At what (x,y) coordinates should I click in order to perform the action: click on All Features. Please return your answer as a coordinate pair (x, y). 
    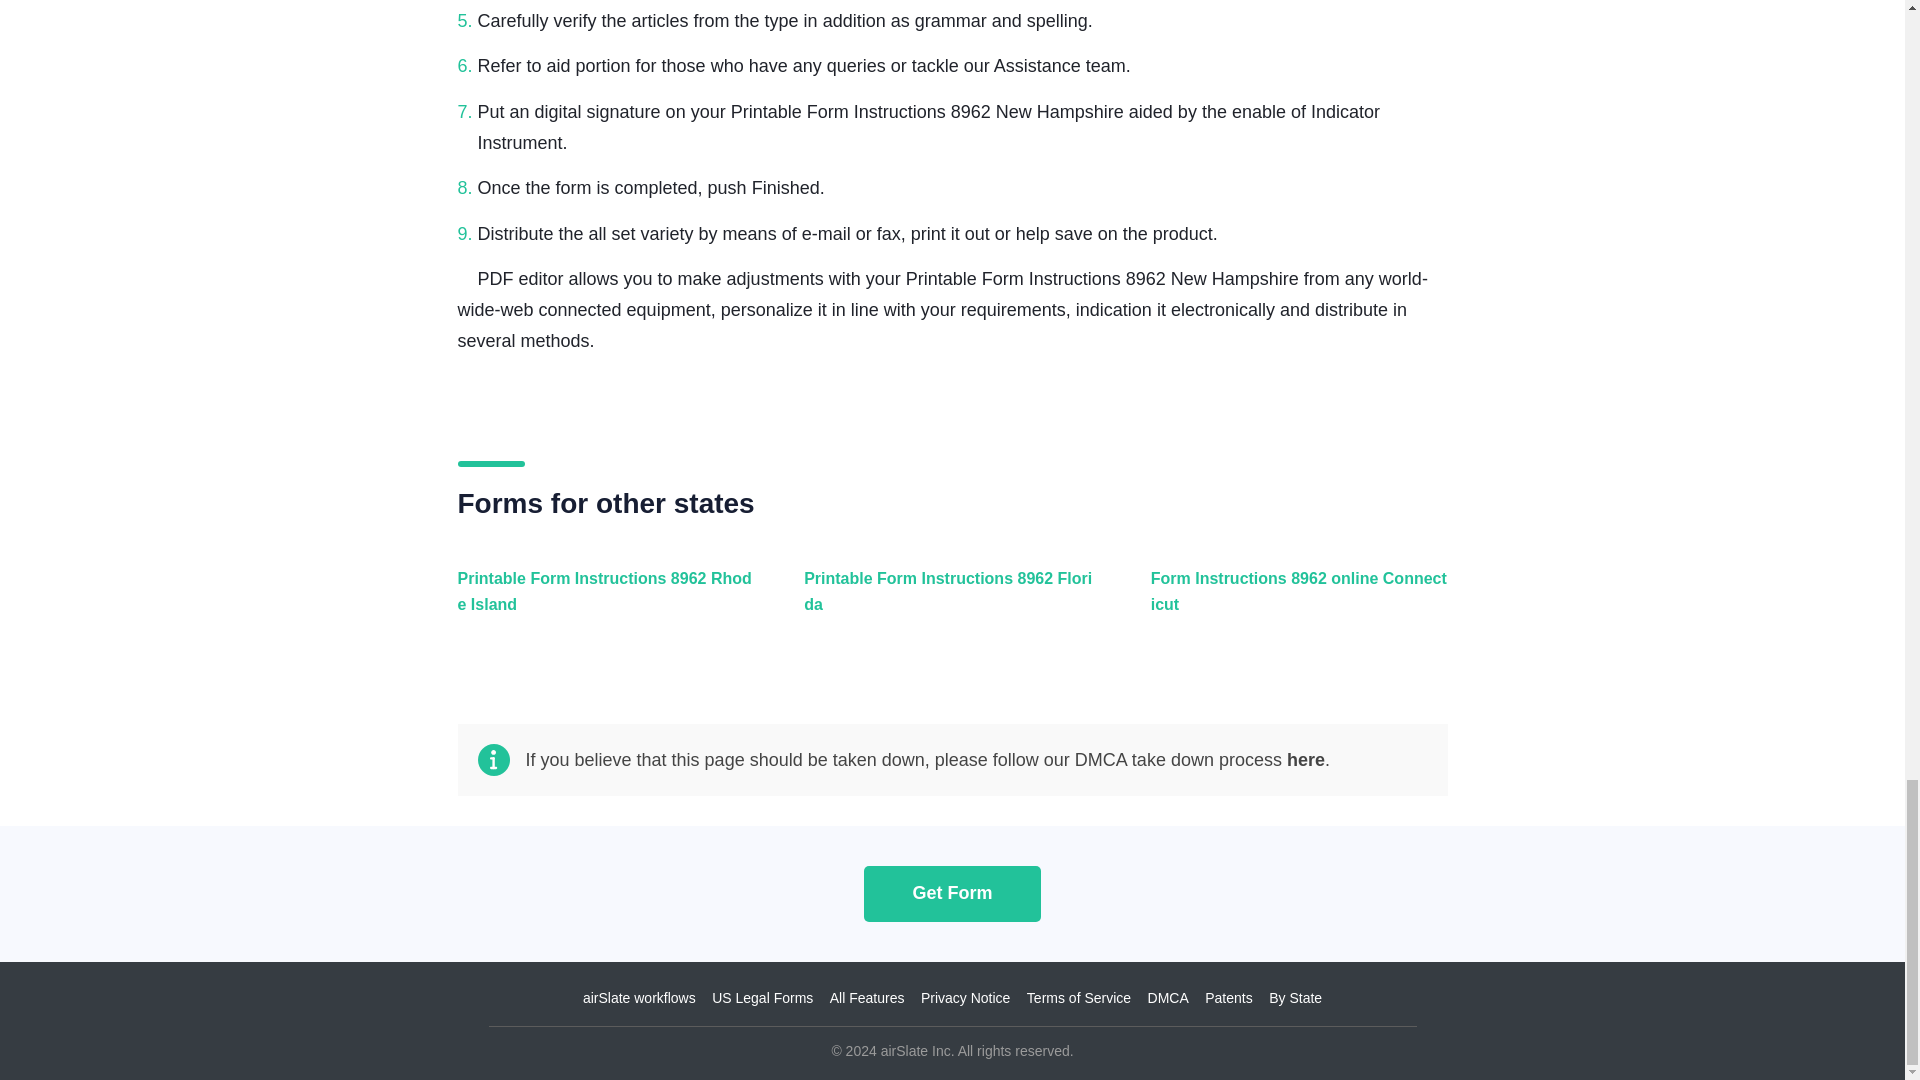
    Looking at the image, I should click on (866, 998).